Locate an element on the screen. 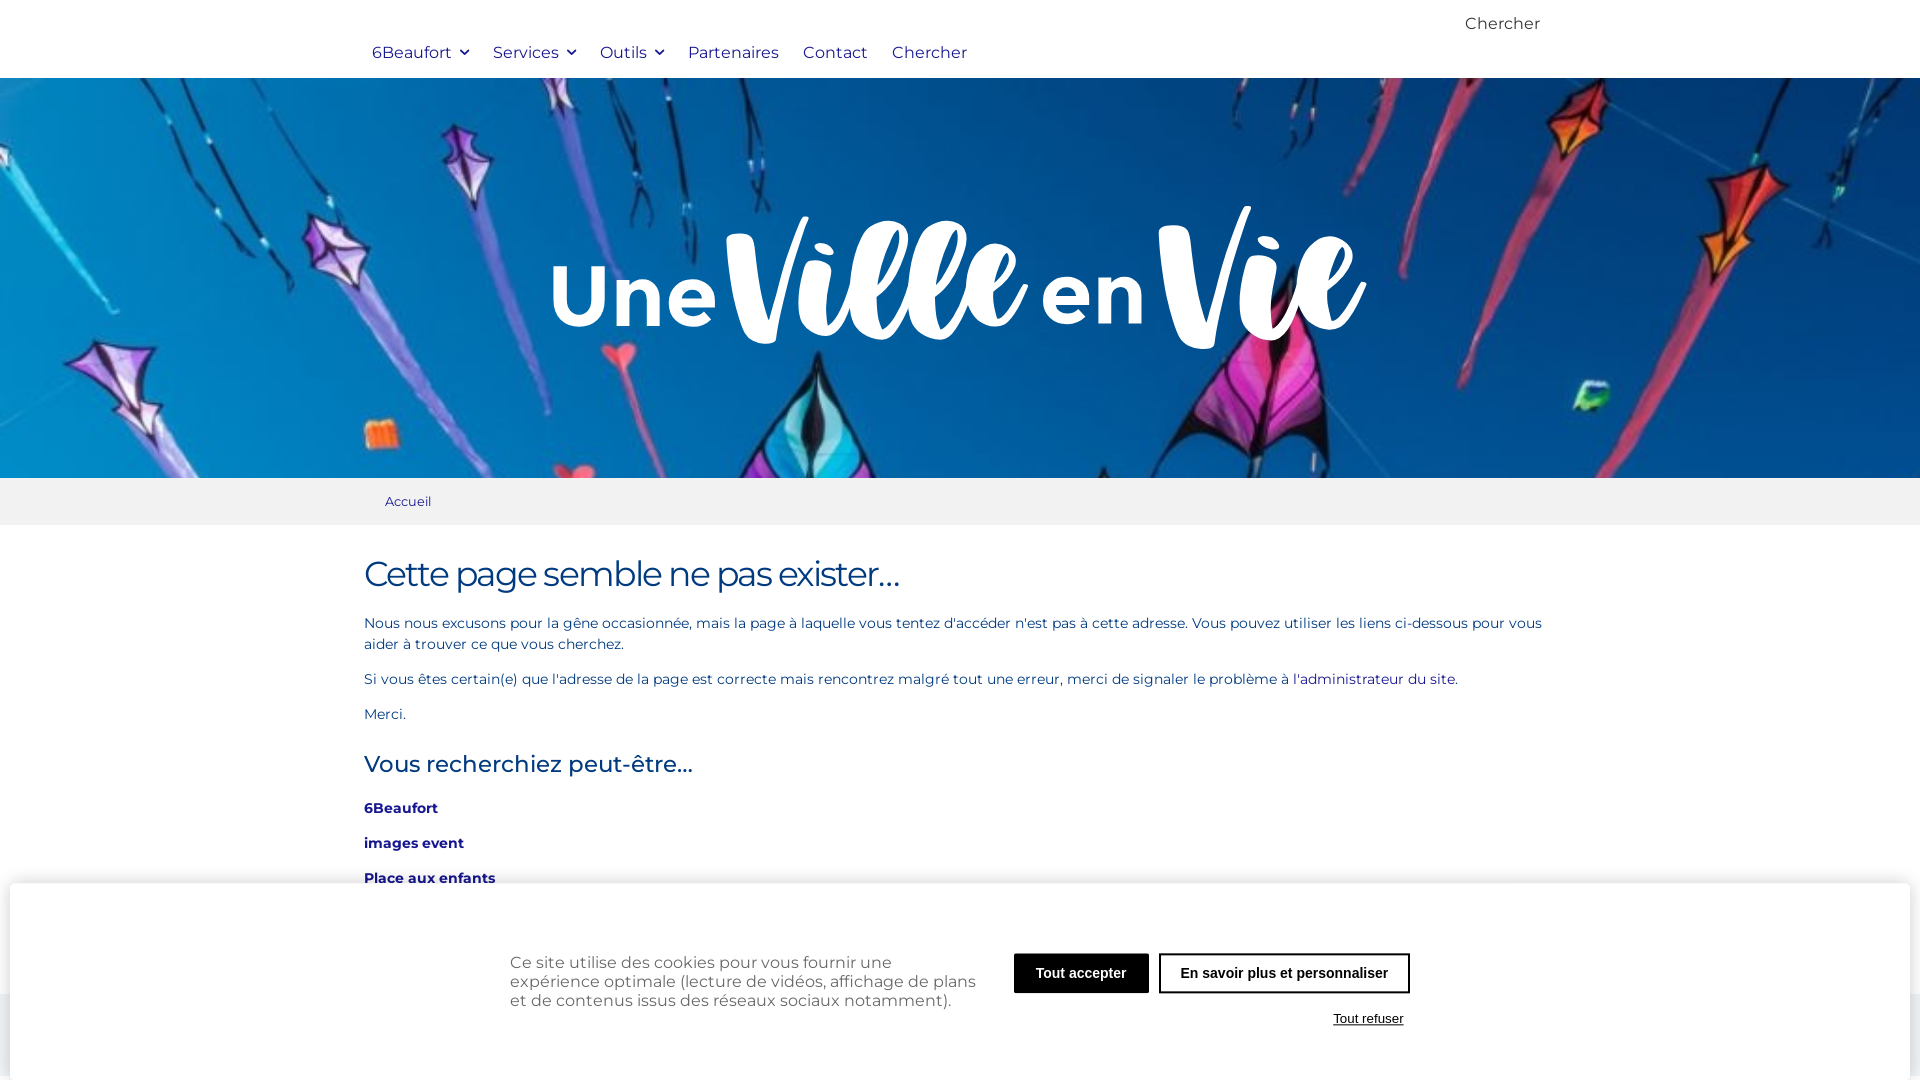  En savoir plus et personnaliser is located at coordinates (1284, 973).